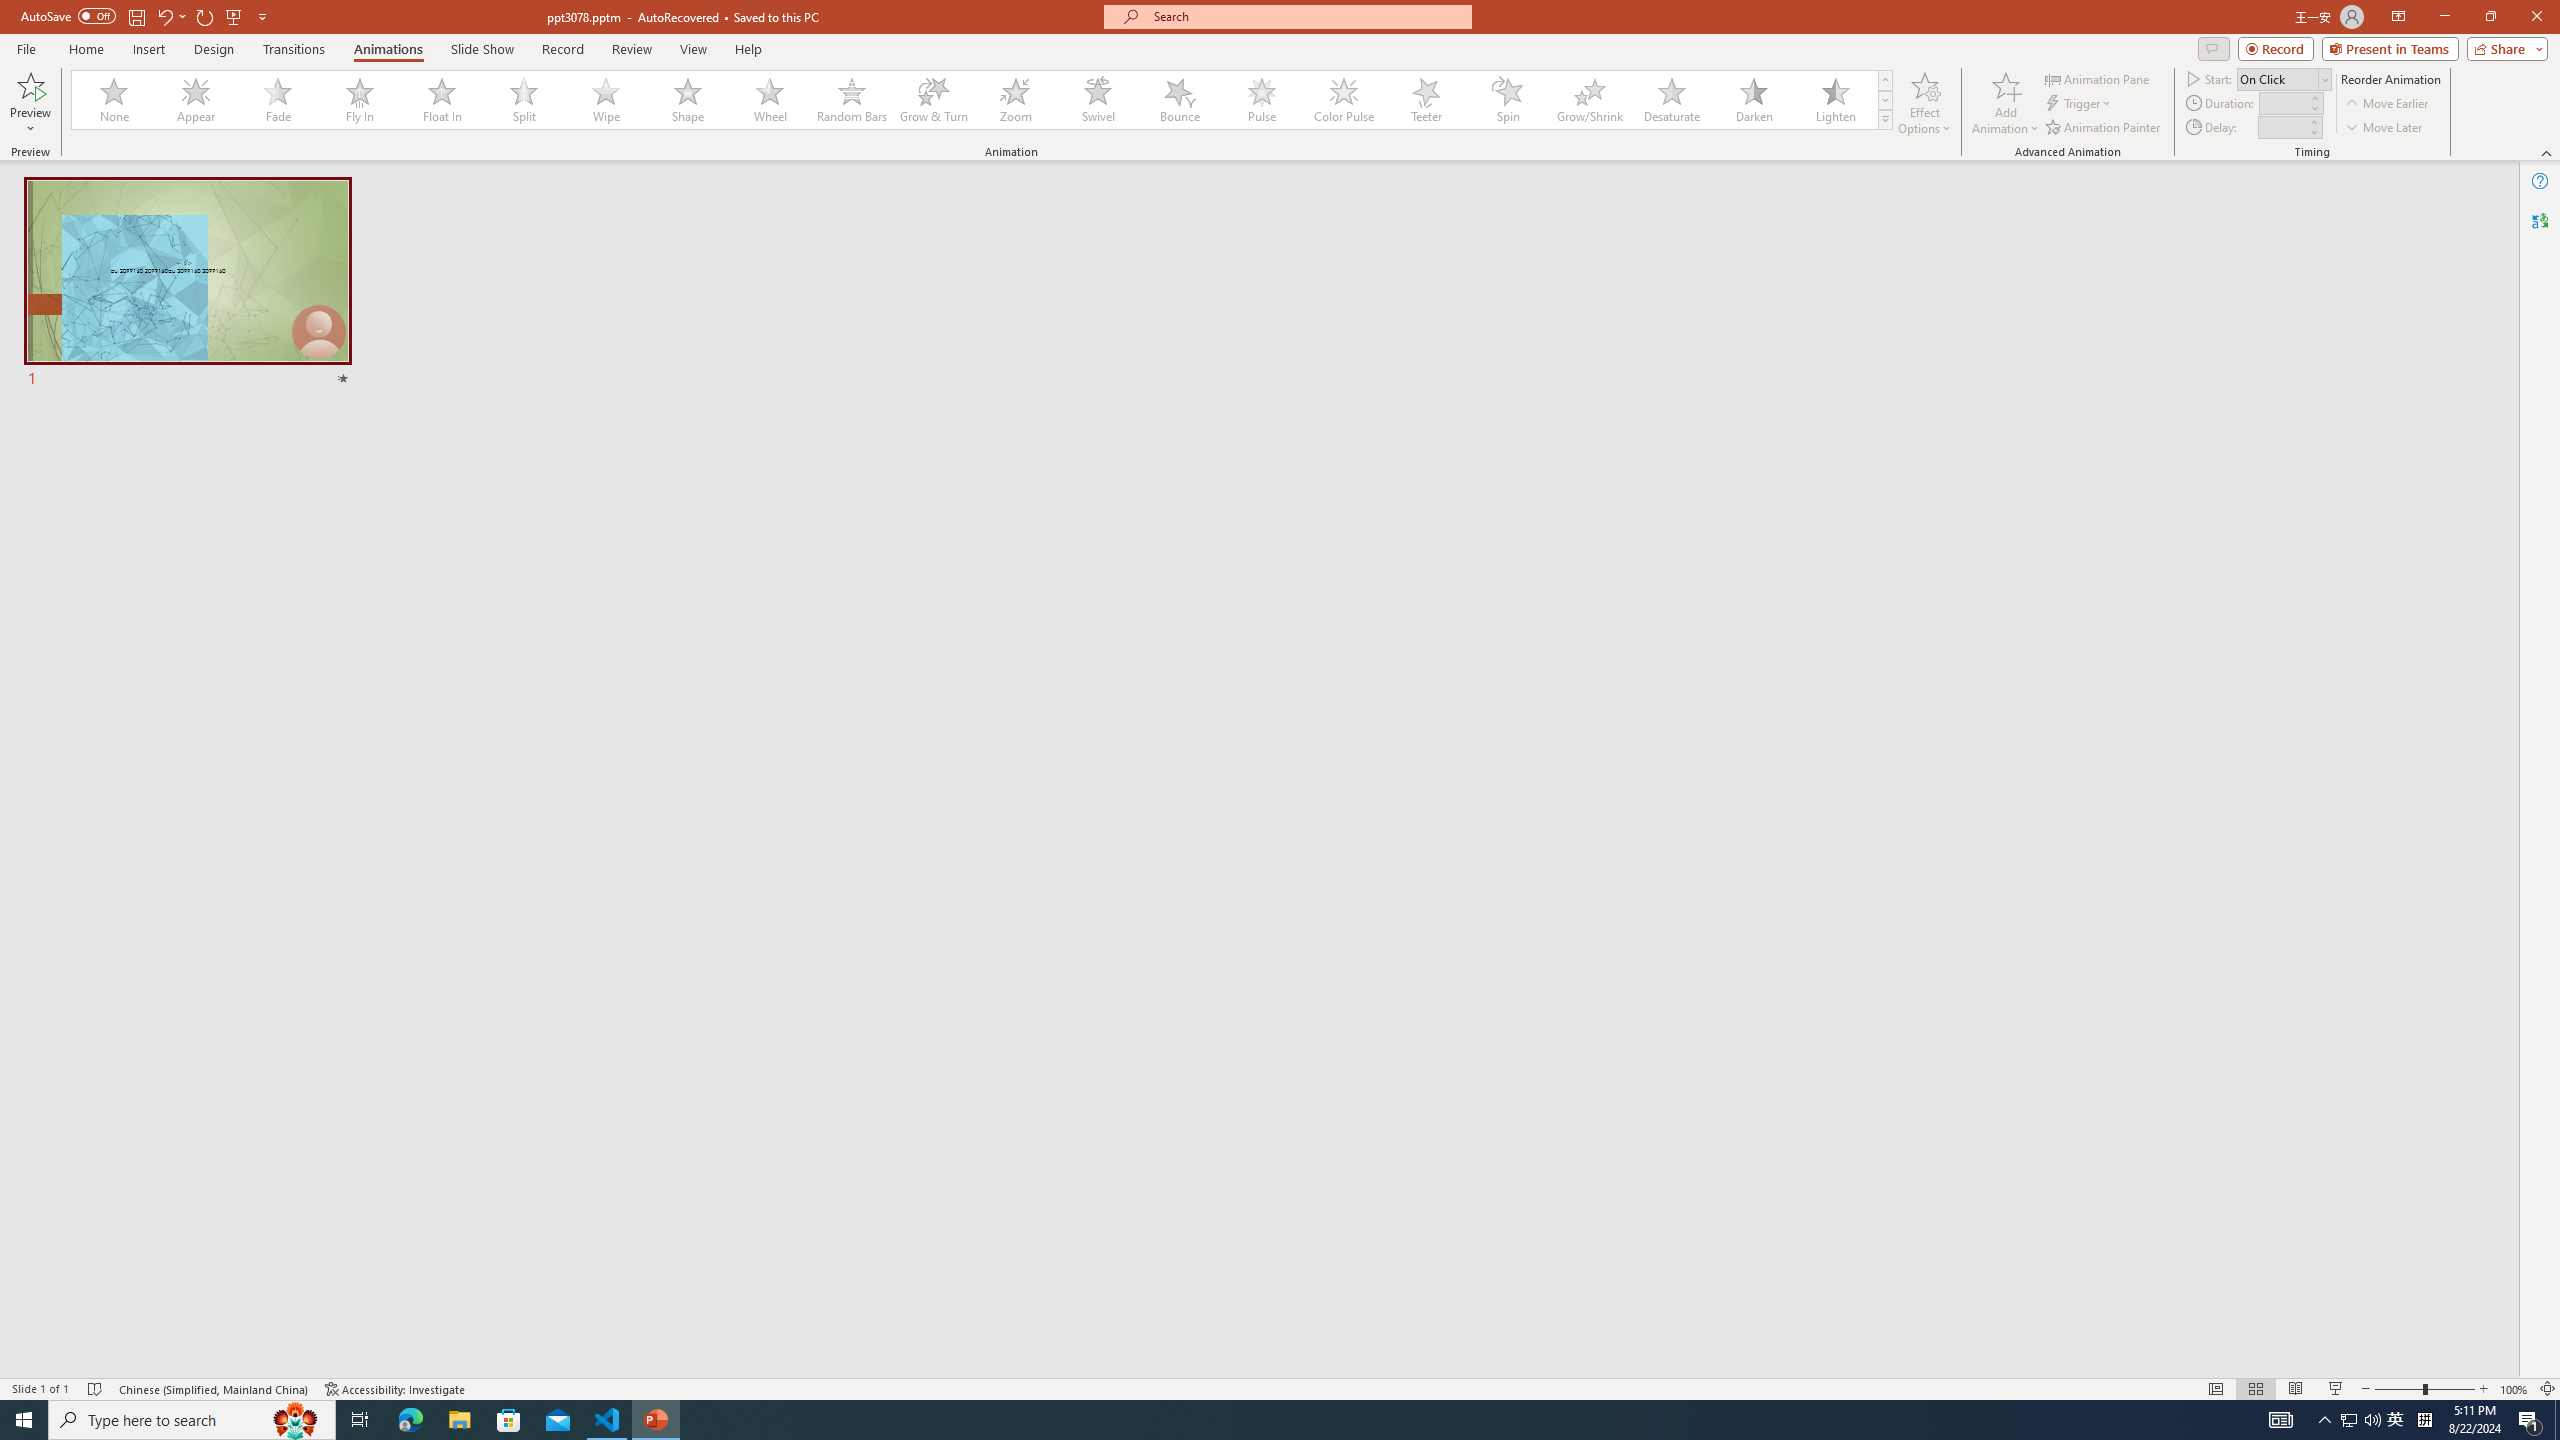 The image size is (2560, 1440). I want to click on Teeter, so click(1425, 100).